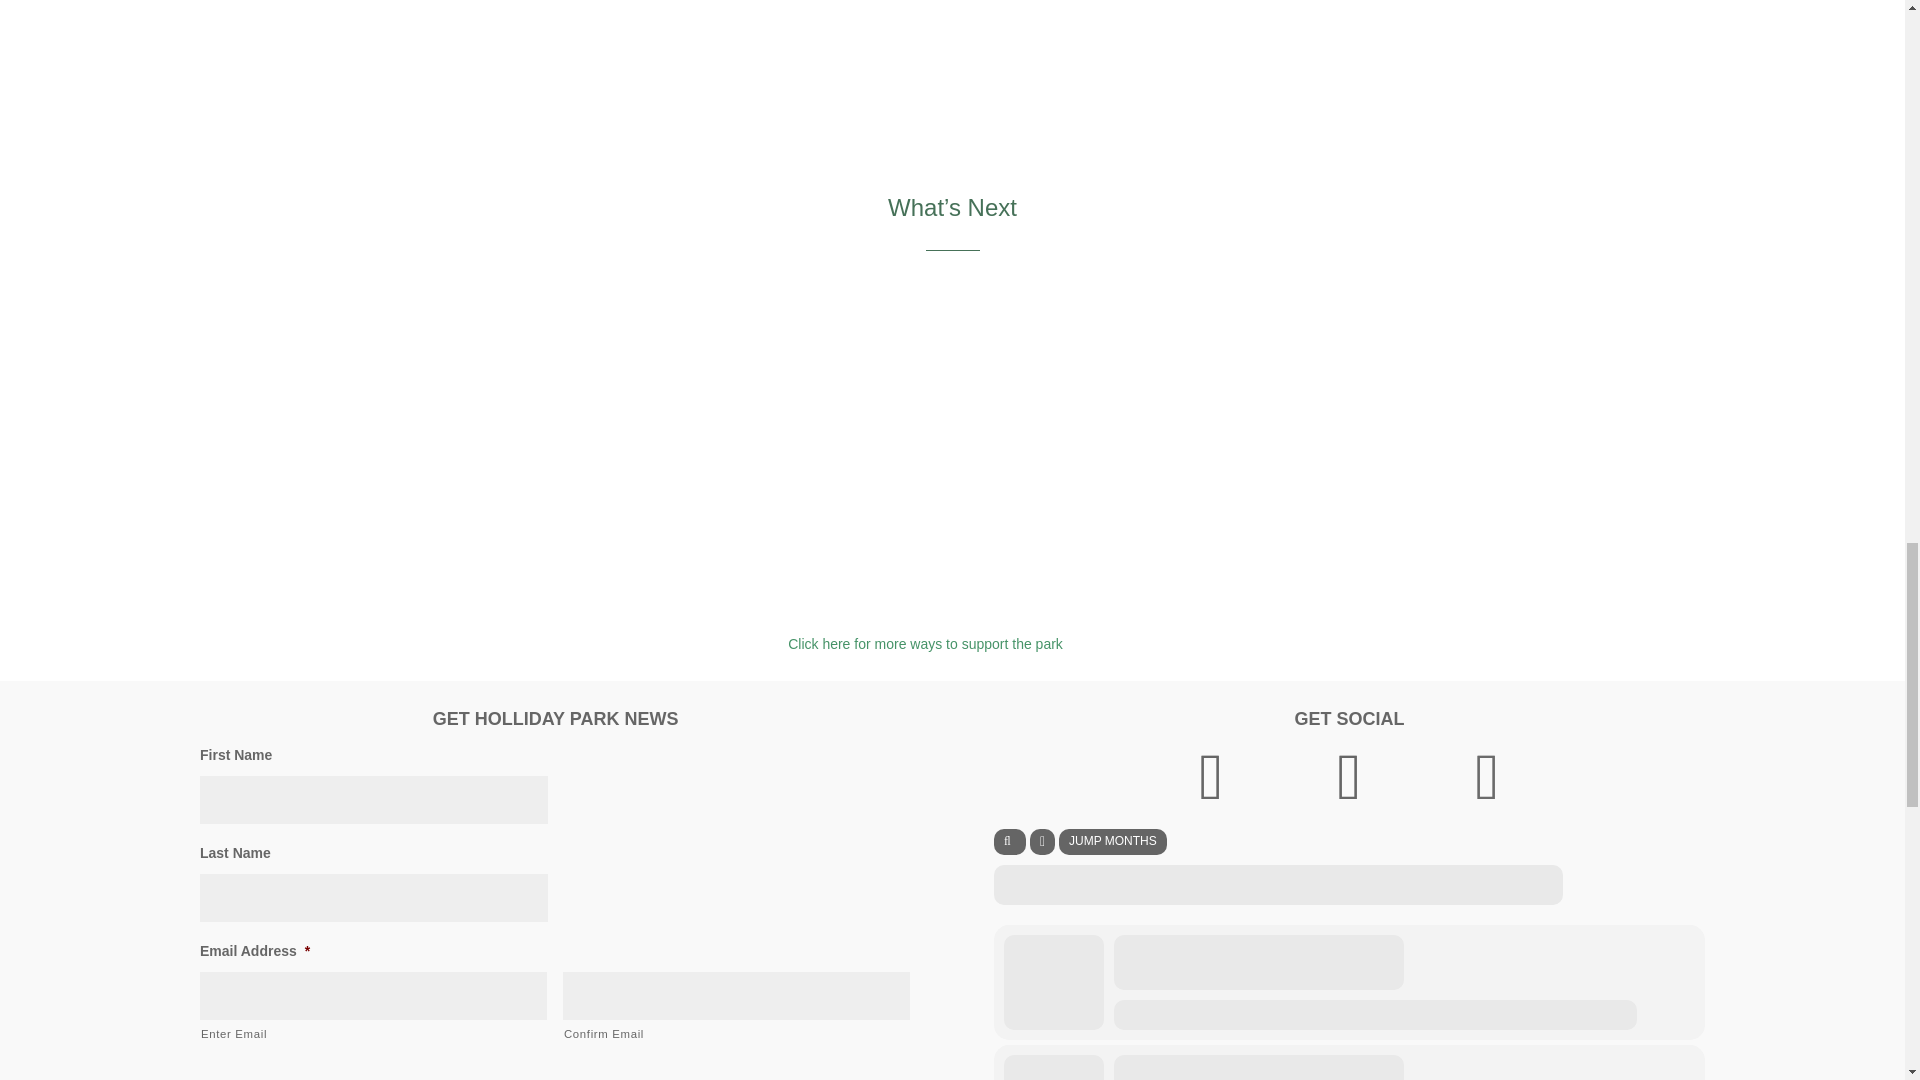 This screenshot has height=1080, width=1920. I want to click on Follow on LinkedIn, so click(1486, 776).